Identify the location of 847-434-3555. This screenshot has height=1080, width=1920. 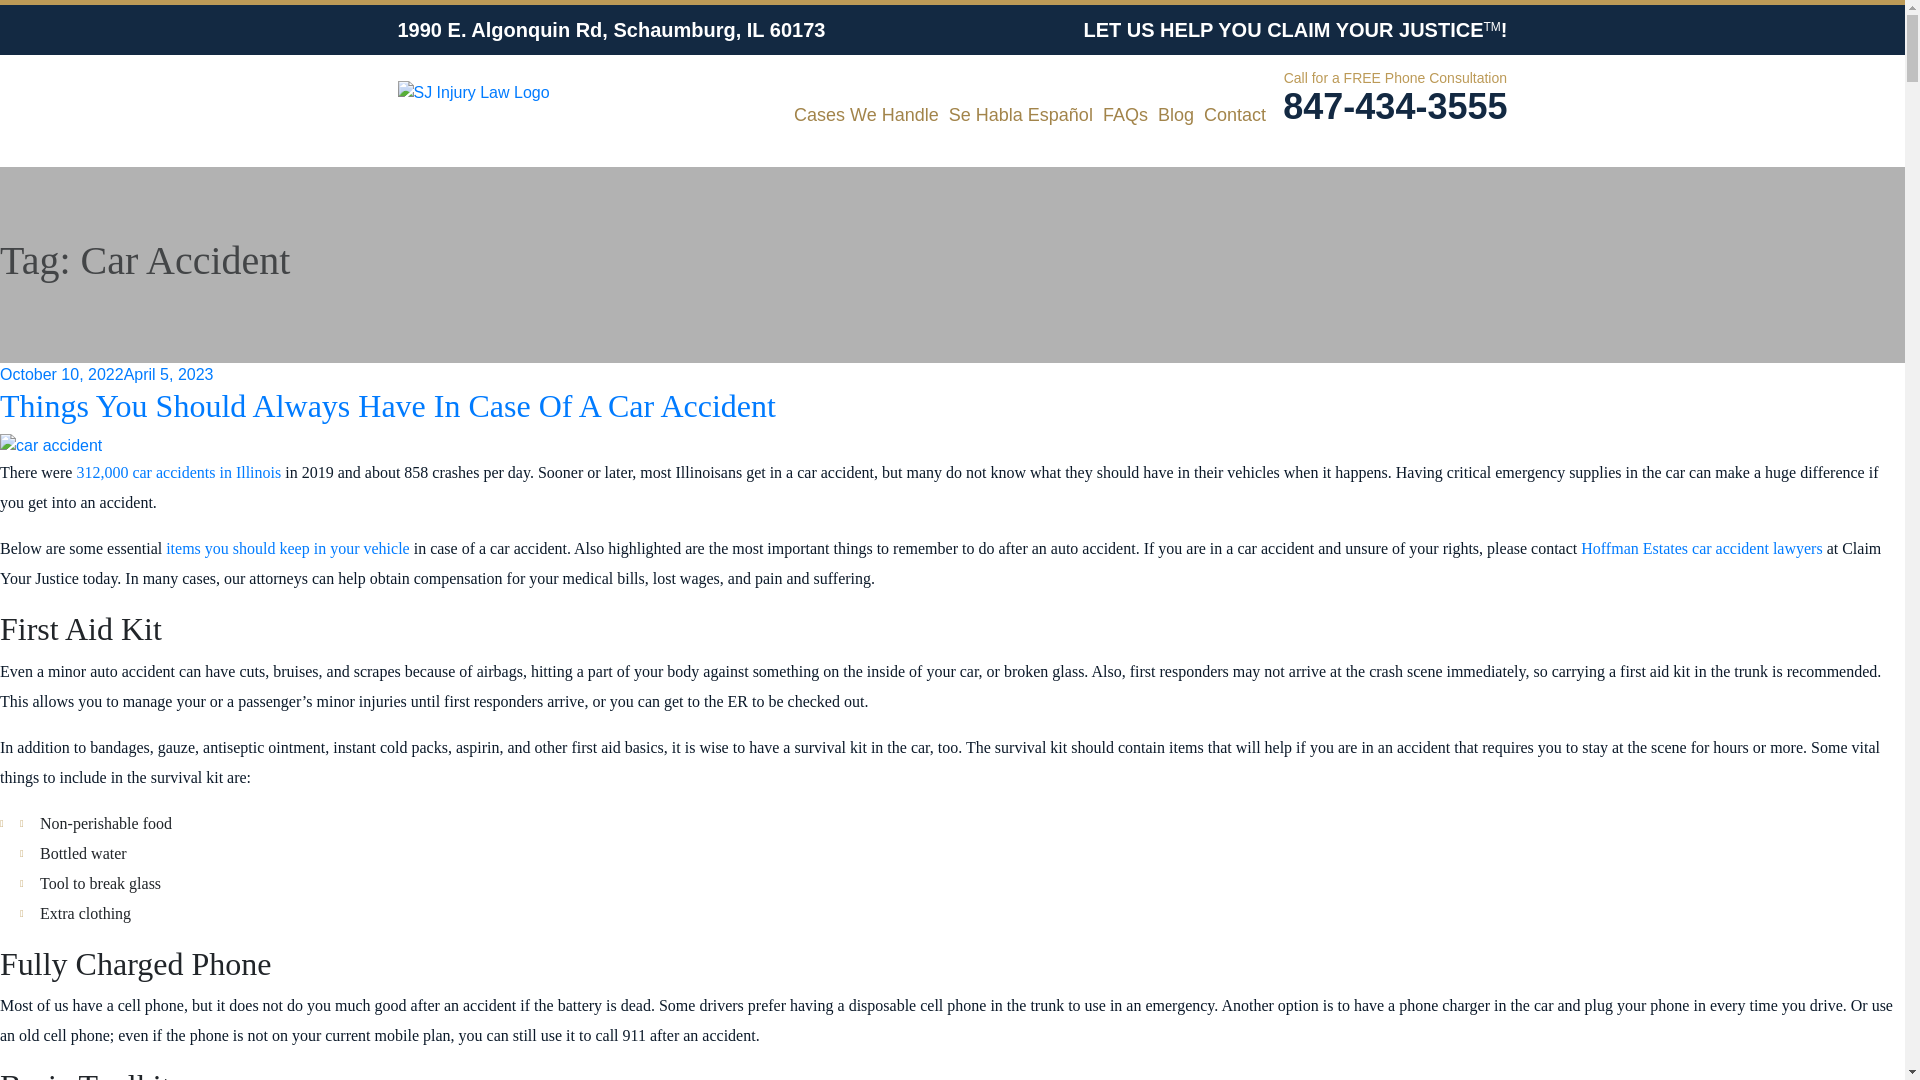
(1394, 107).